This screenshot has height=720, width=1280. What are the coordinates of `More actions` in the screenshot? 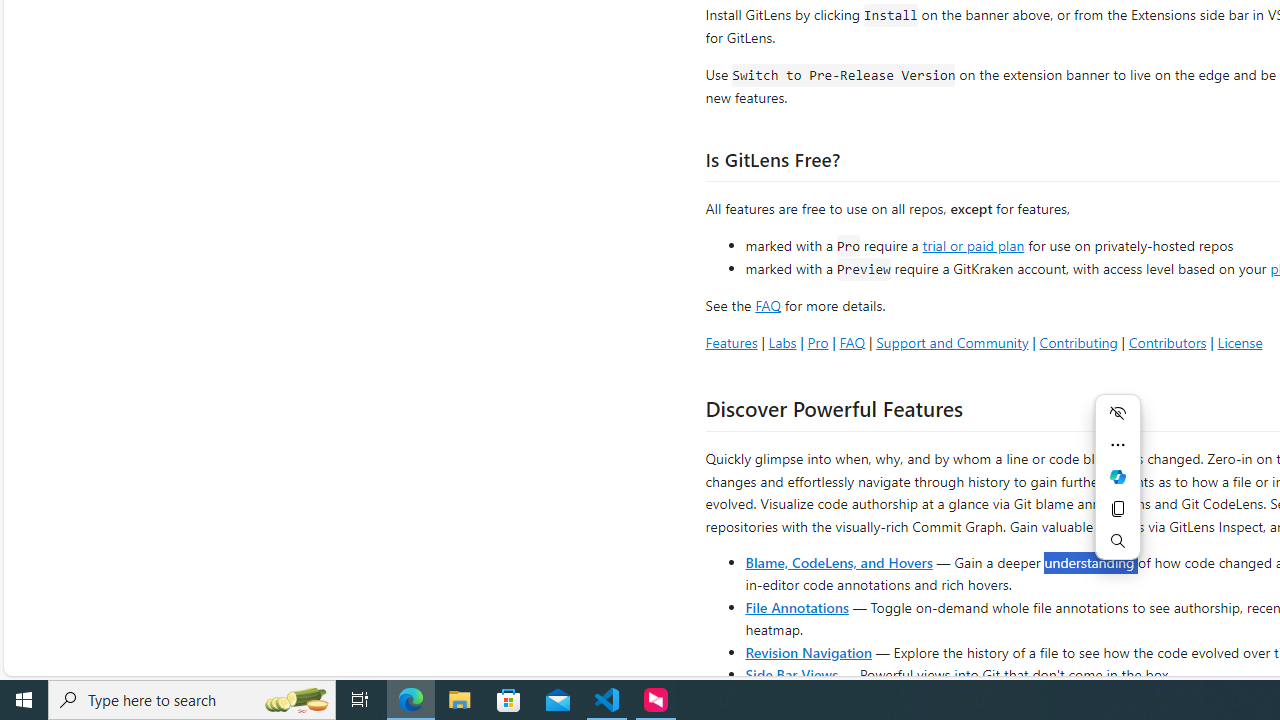 It's located at (1118, 444).